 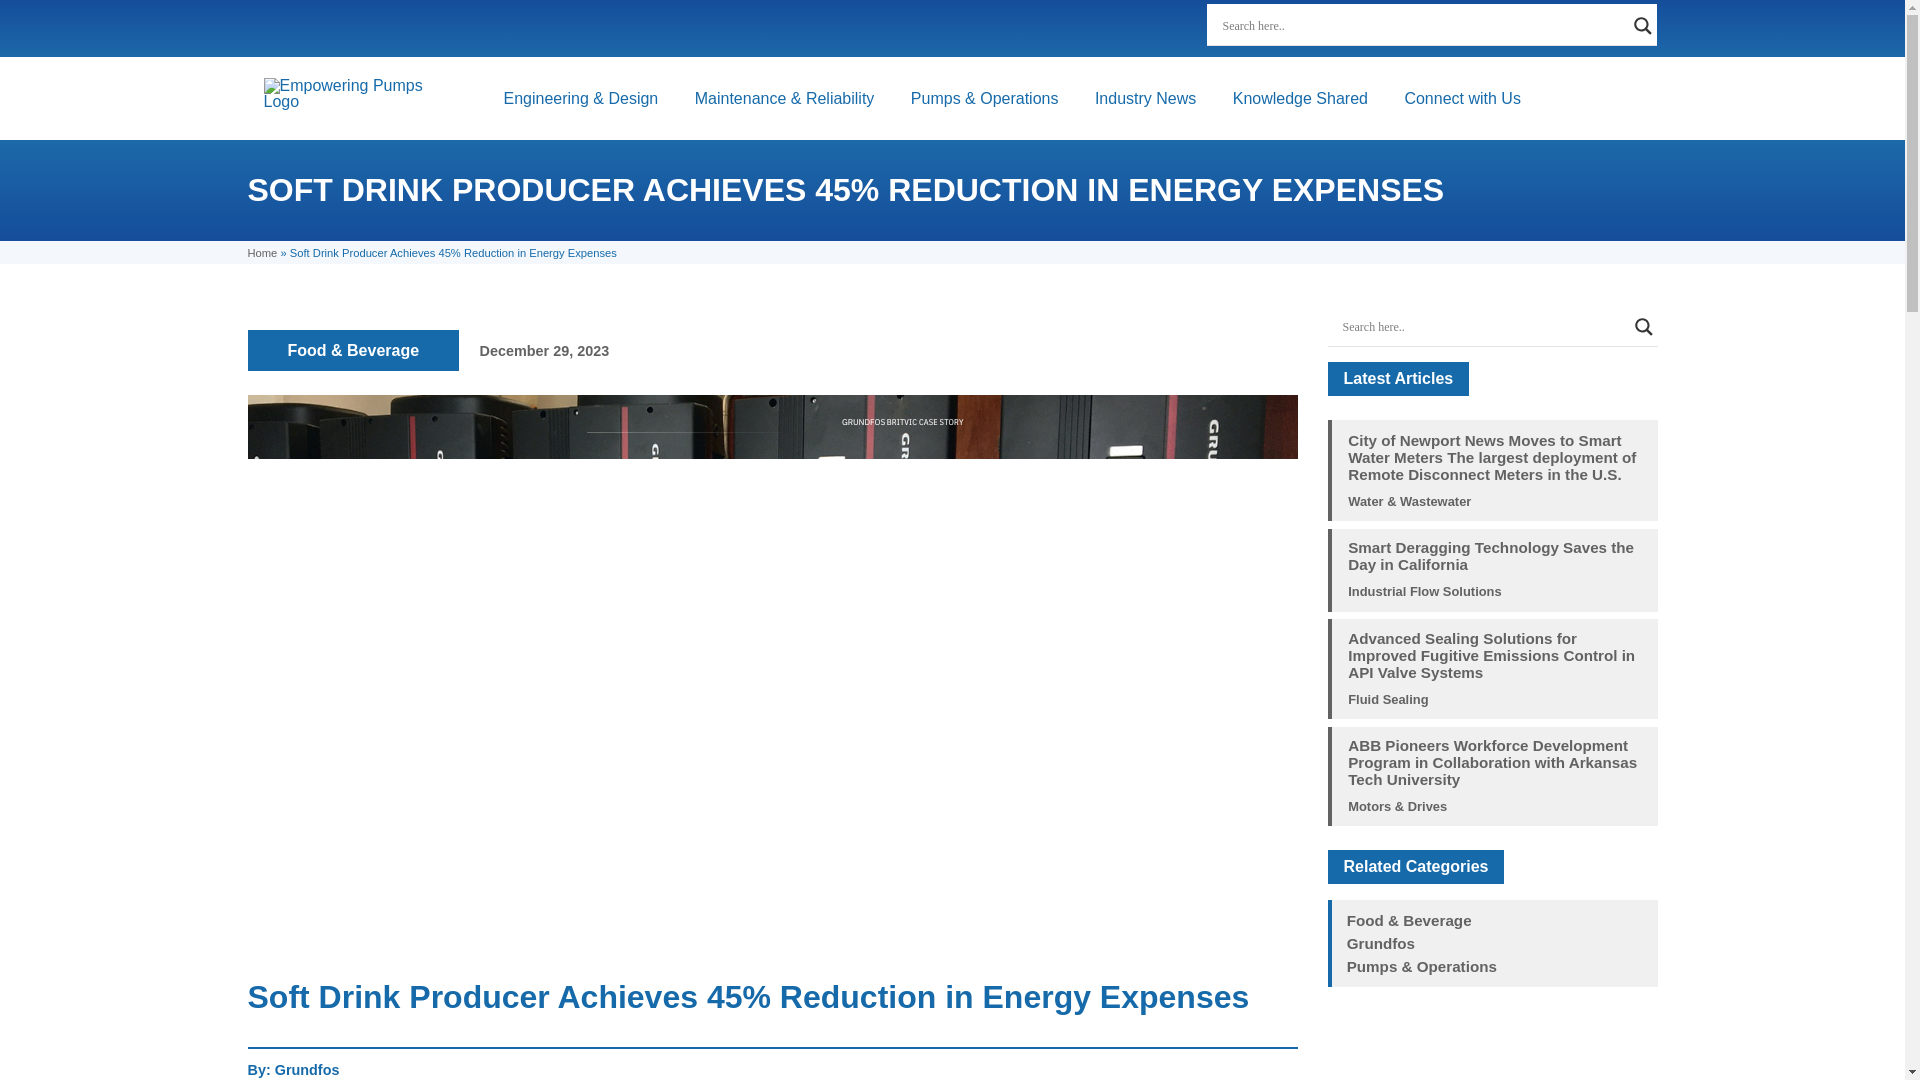 What do you see at coordinates (1494, 556) in the screenshot?
I see `Smart Deragging Technology Saves the Day in California` at bounding box center [1494, 556].